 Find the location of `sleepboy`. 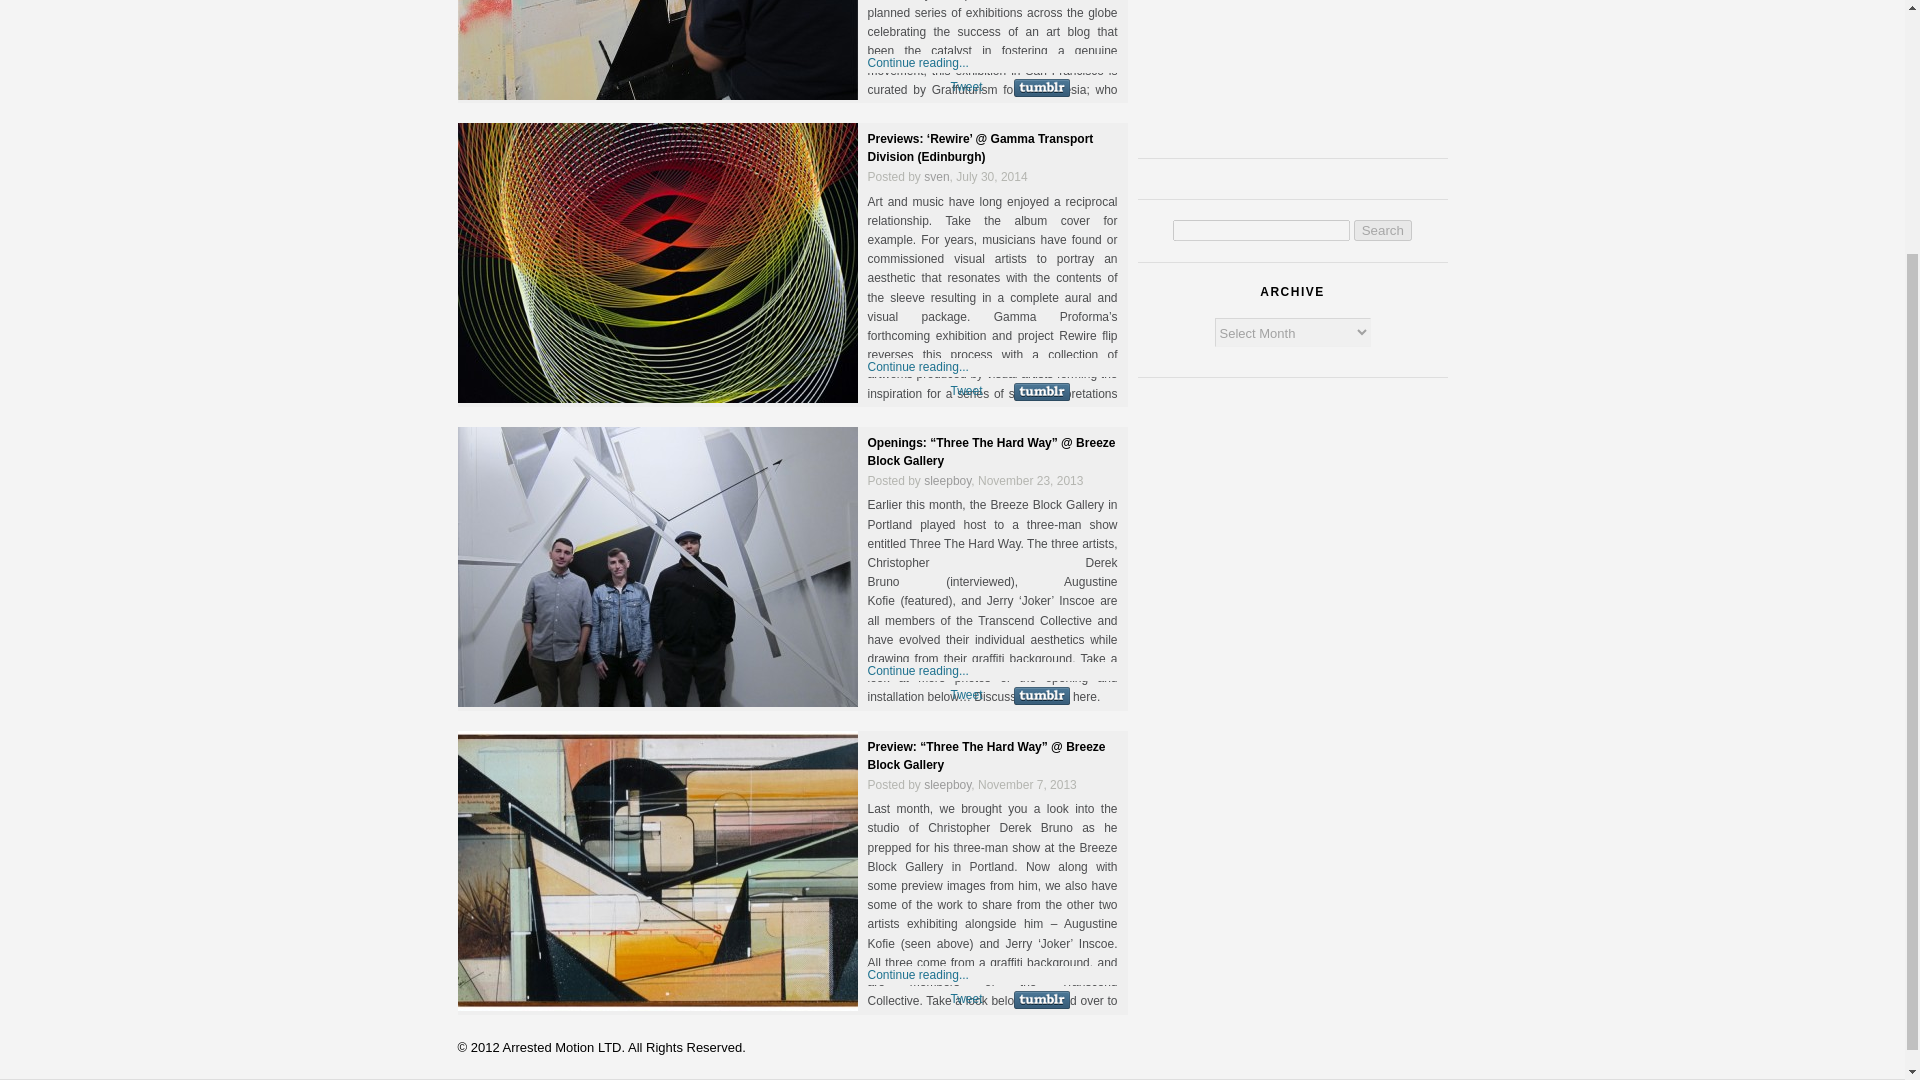

sleepboy is located at coordinates (947, 784).